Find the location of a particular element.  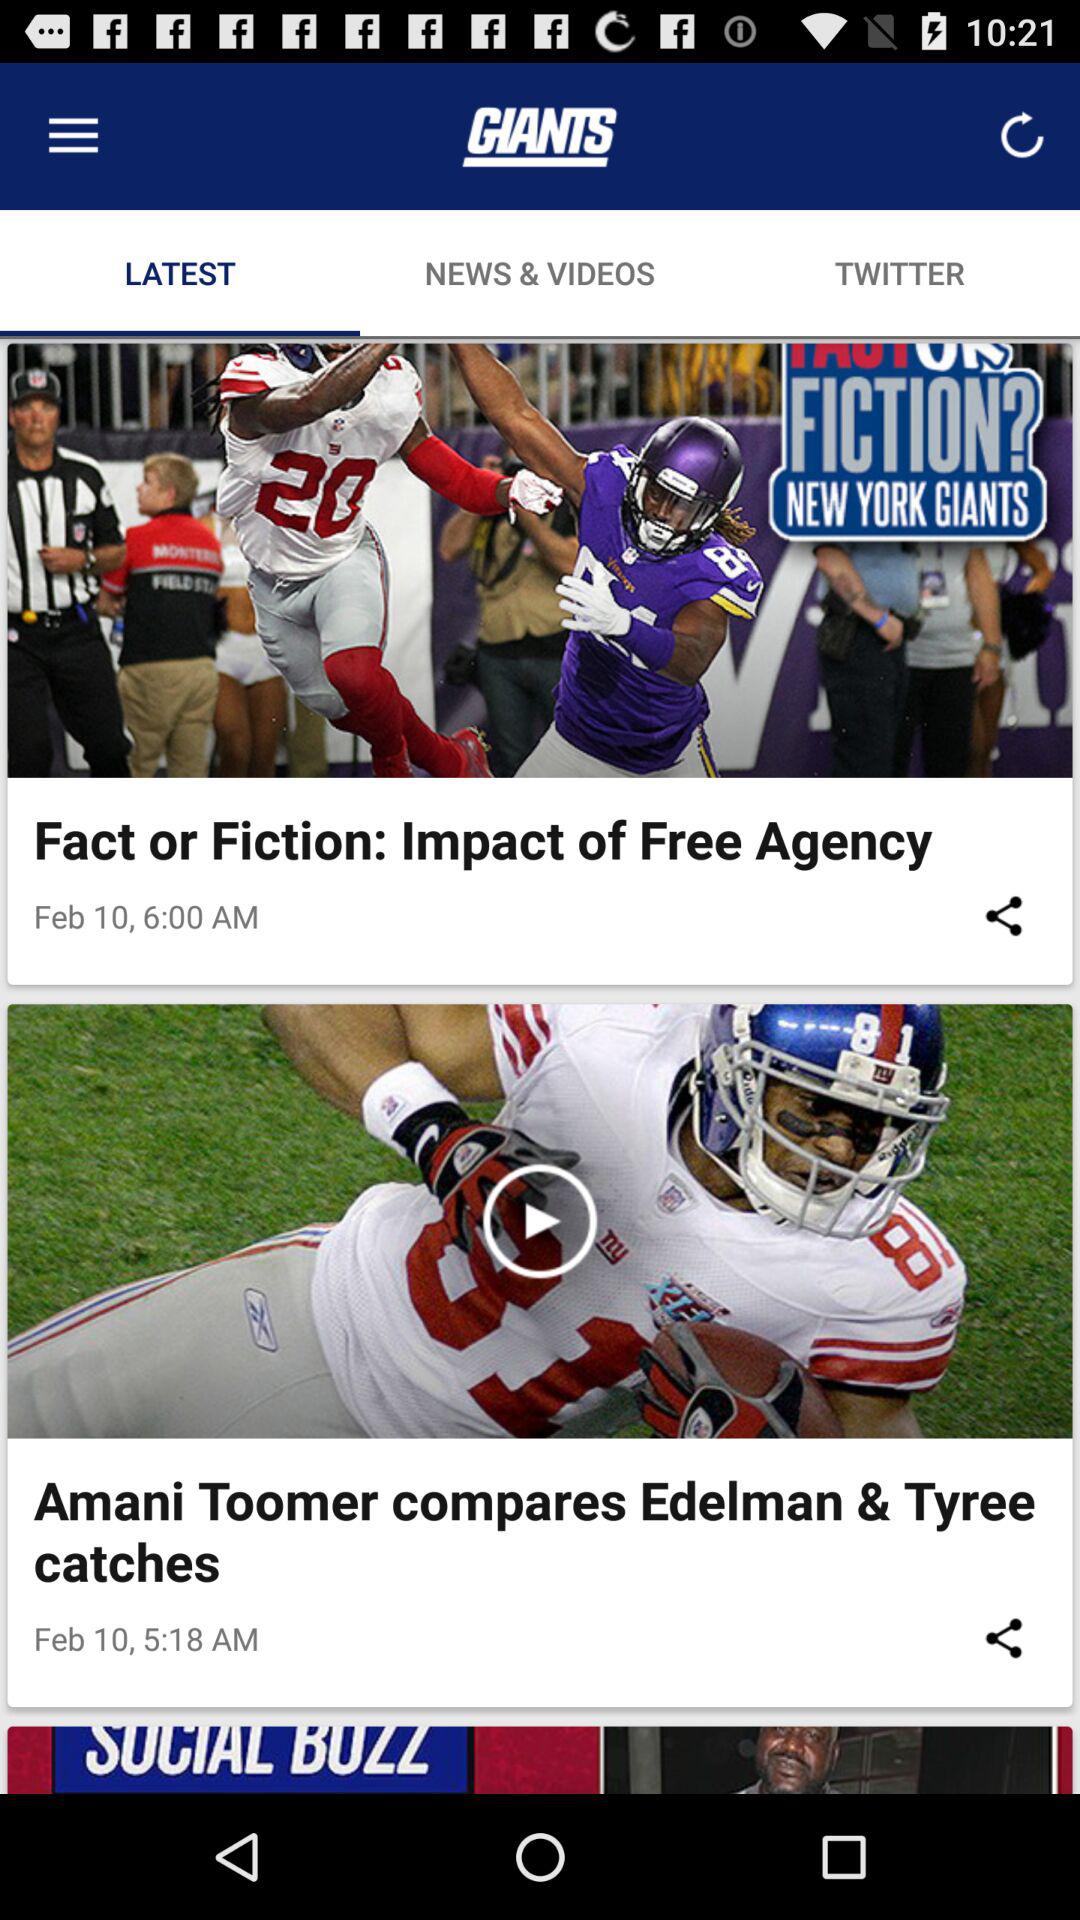

move to twitter tab is located at coordinates (900, 272).